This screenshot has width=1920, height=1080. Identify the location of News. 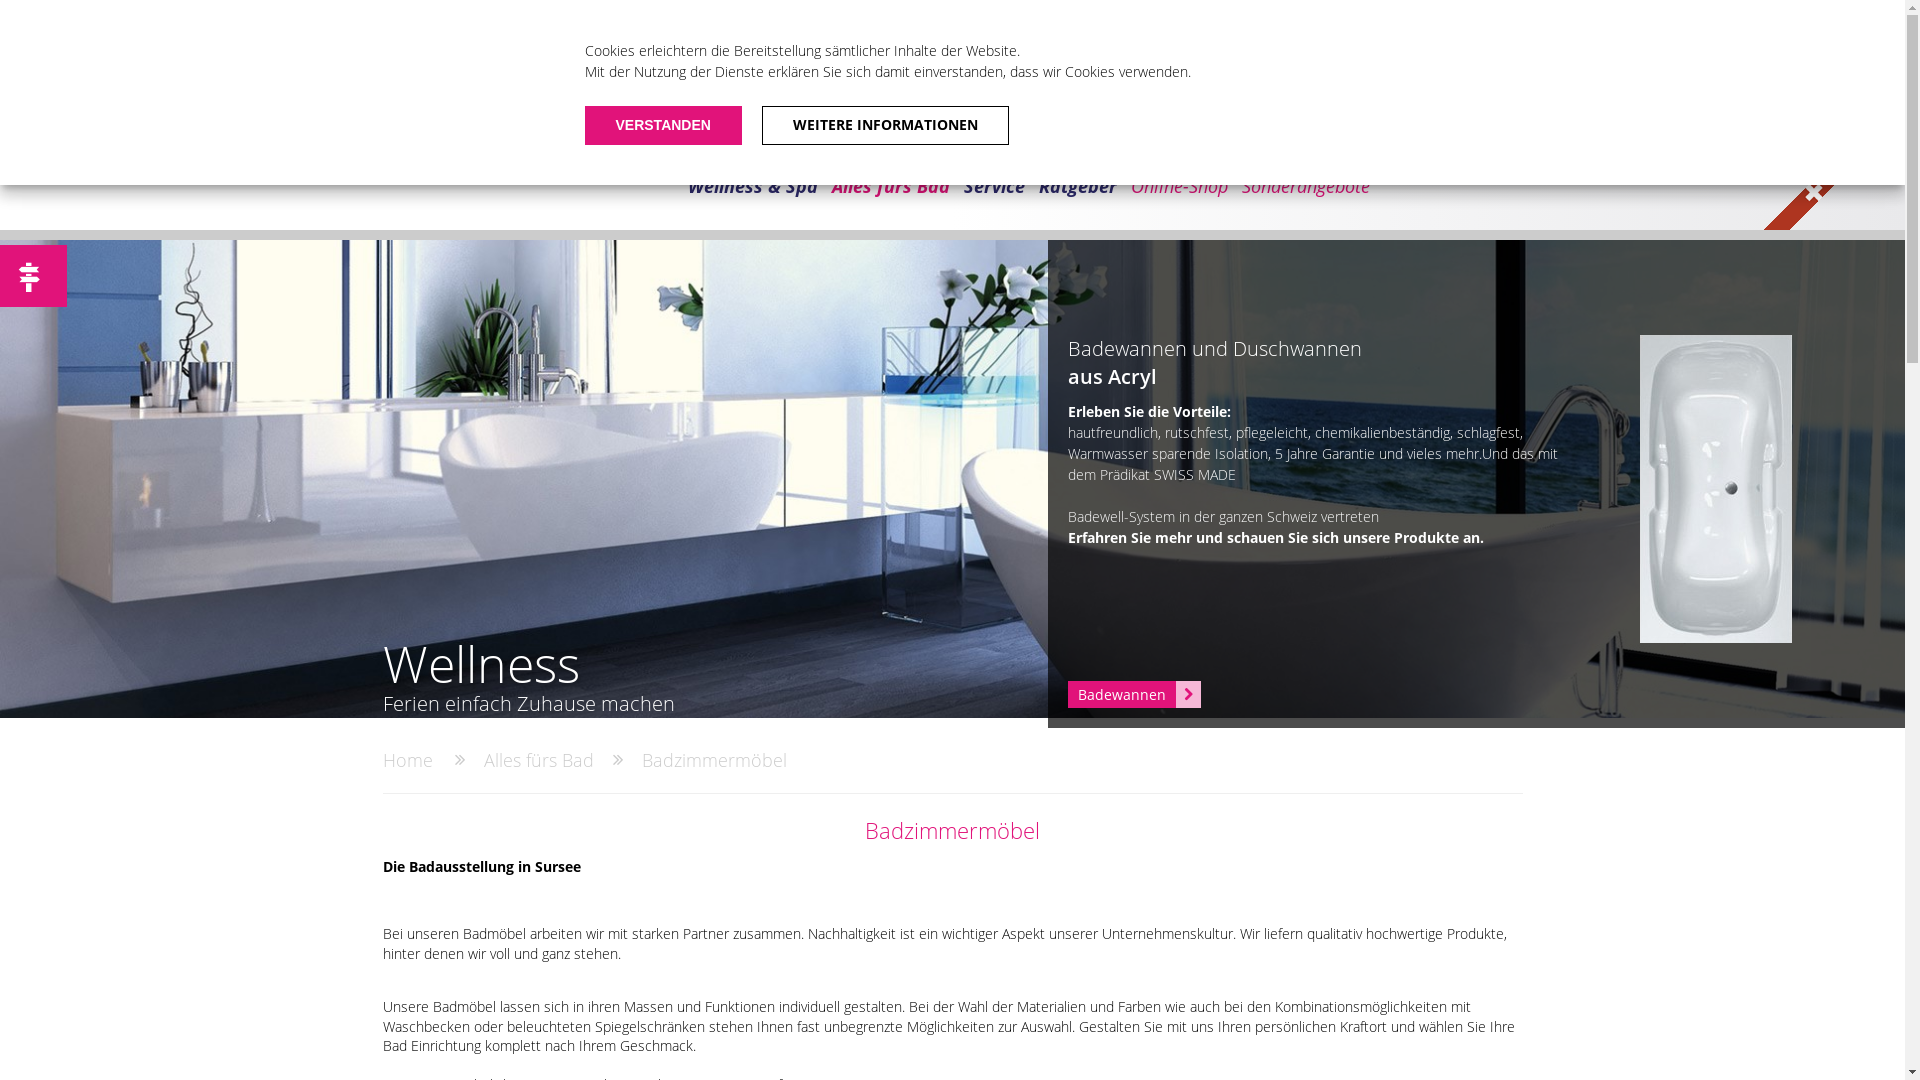
(1128, 14).